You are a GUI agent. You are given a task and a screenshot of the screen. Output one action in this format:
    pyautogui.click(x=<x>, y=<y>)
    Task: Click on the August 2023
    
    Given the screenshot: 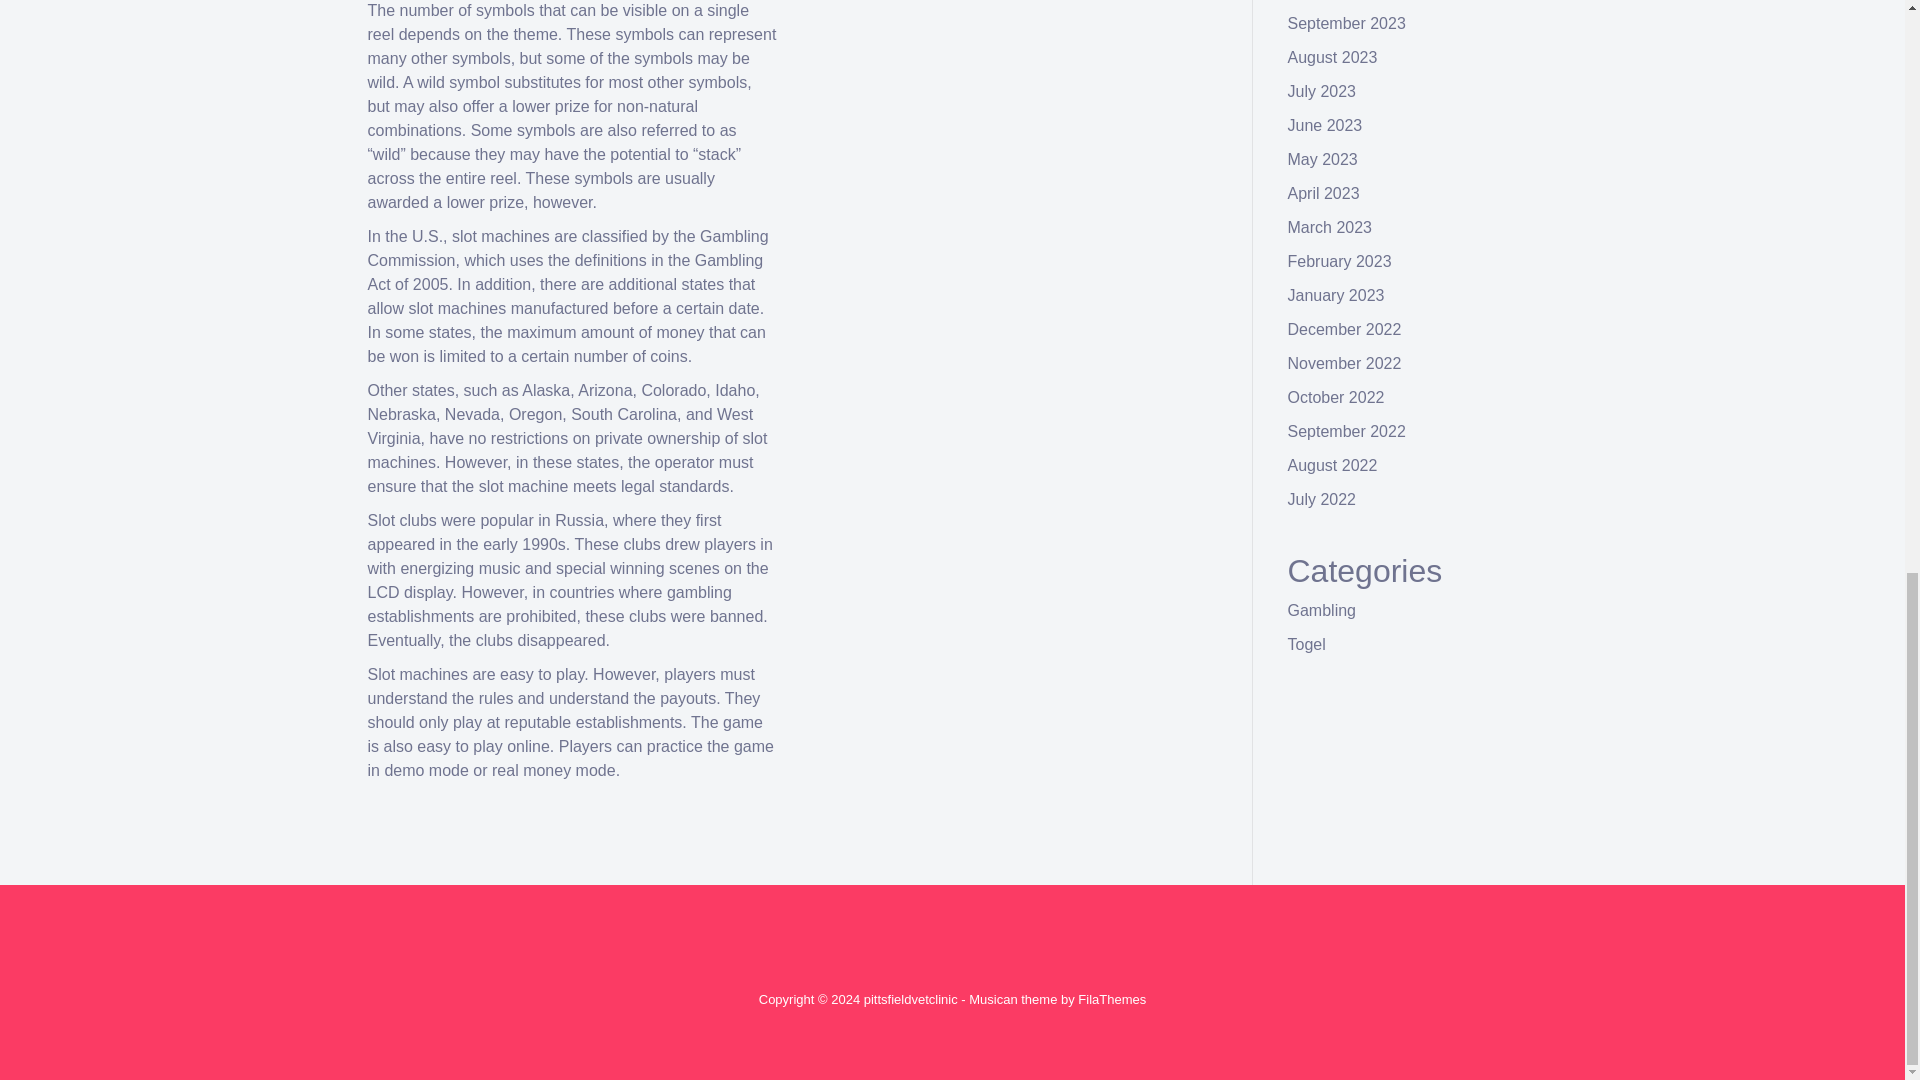 What is the action you would take?
    pyautogui.click(x=1333, y=56)
    